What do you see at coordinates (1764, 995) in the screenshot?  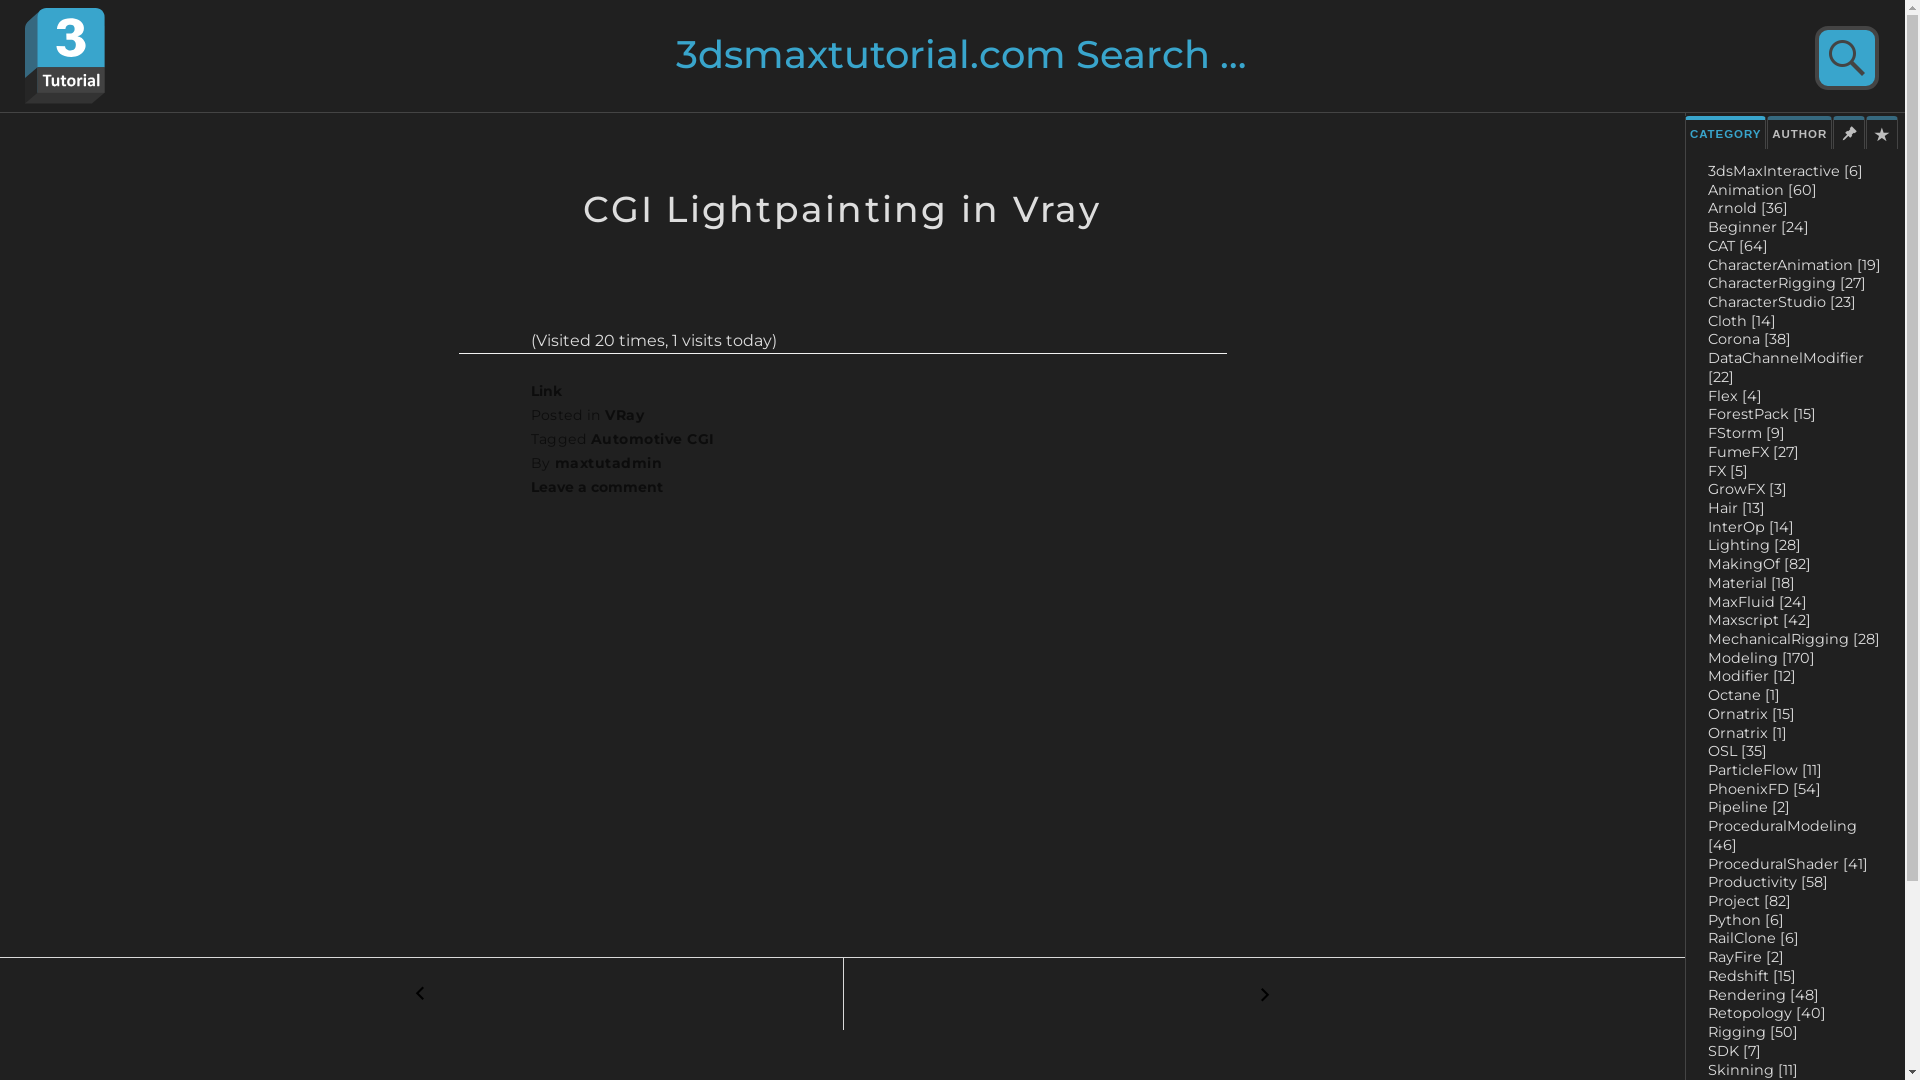 I see `Rendering [48]` at bounding box center [1764, 995].